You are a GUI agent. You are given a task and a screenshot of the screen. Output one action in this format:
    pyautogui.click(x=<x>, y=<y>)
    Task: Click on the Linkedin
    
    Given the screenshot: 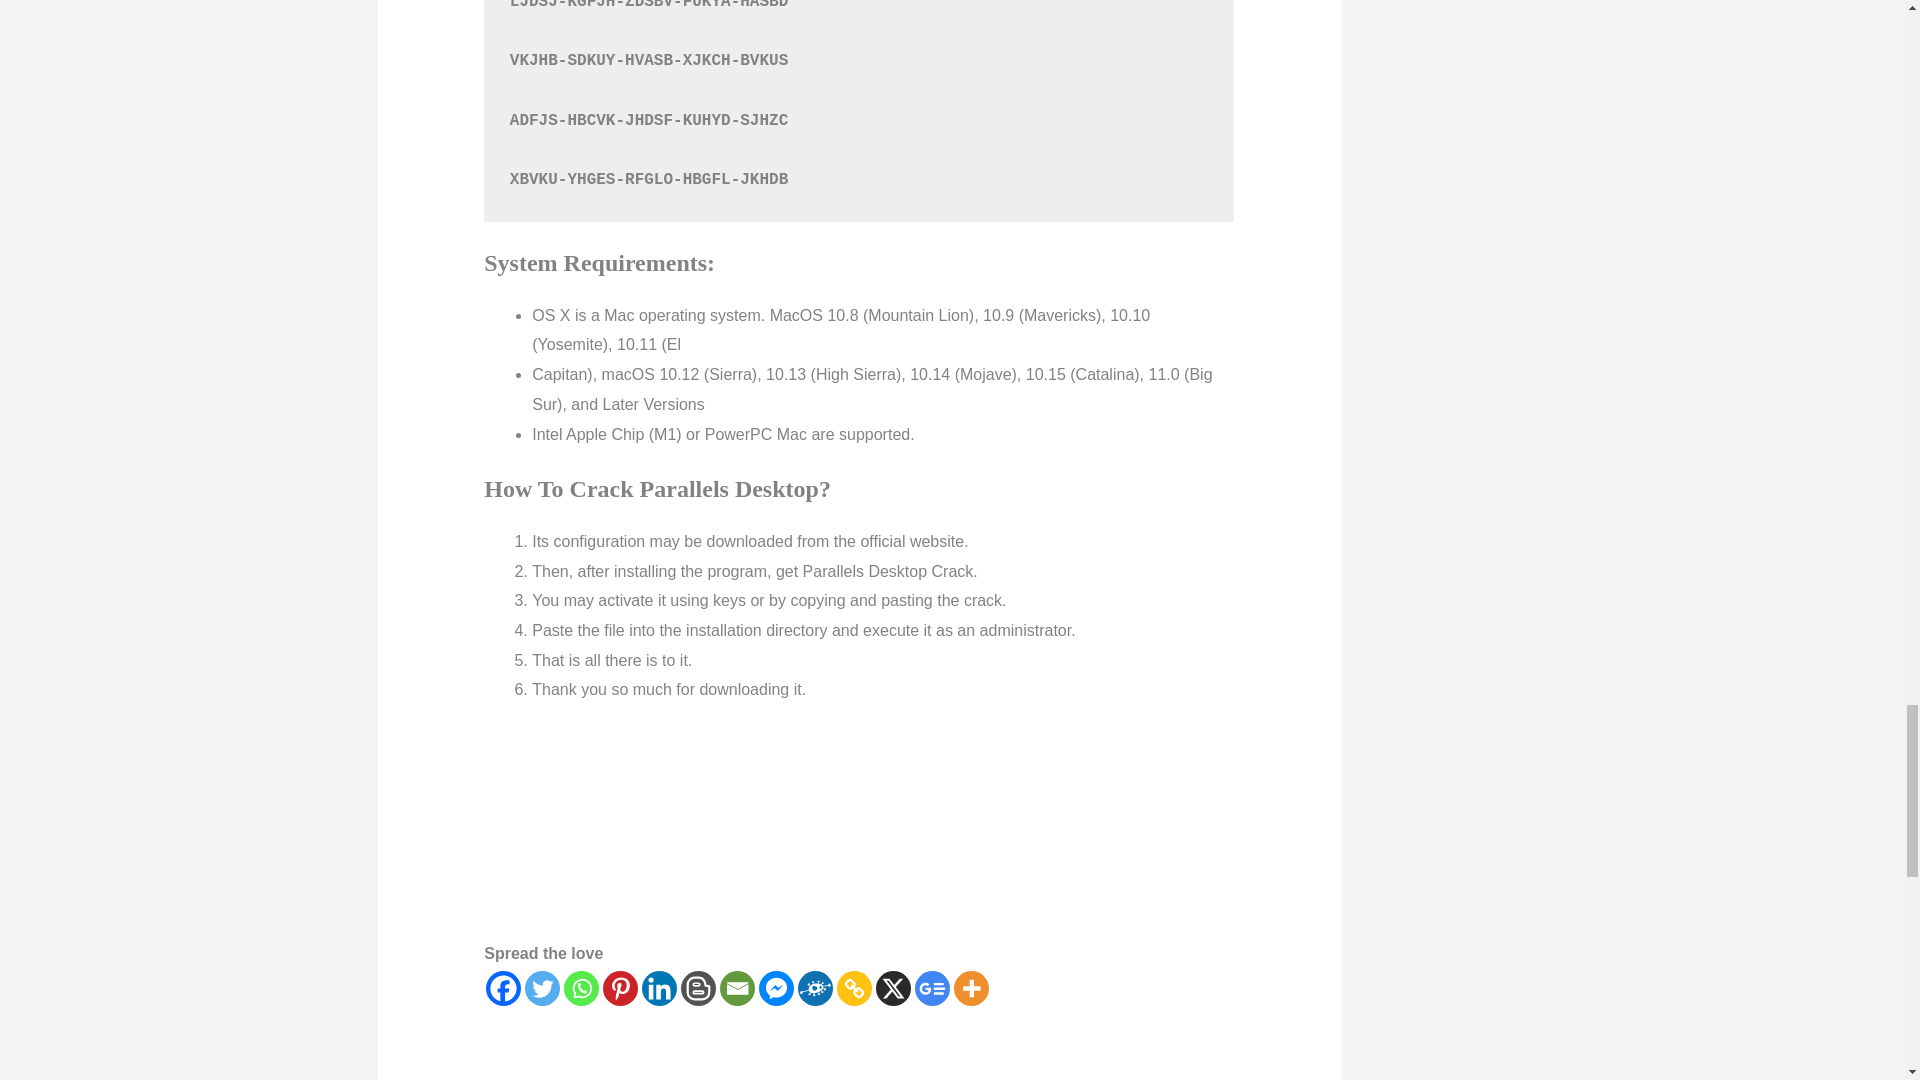 What is the action you would take?
    pyautogui.click(x=659, y=988)
    